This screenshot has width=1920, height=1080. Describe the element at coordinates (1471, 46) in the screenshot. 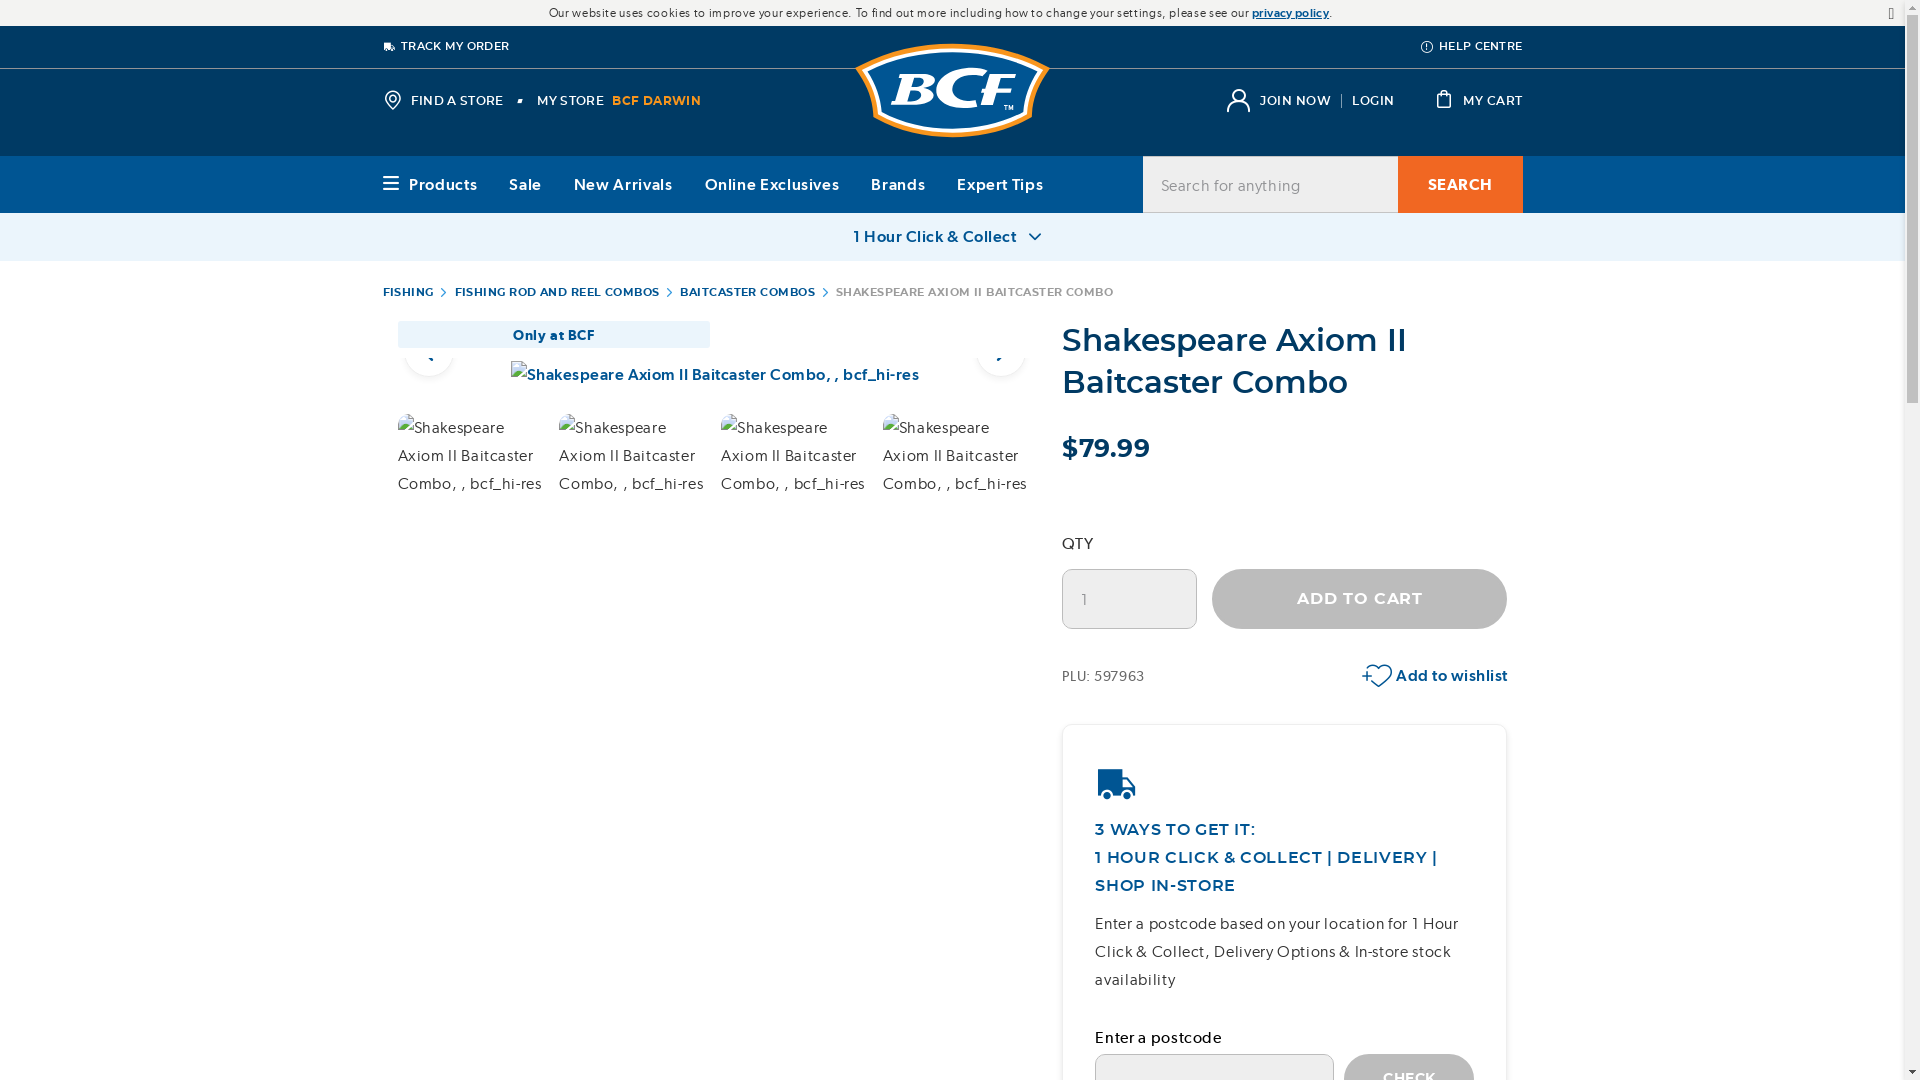

I see `HELP CENTRE` at that location.